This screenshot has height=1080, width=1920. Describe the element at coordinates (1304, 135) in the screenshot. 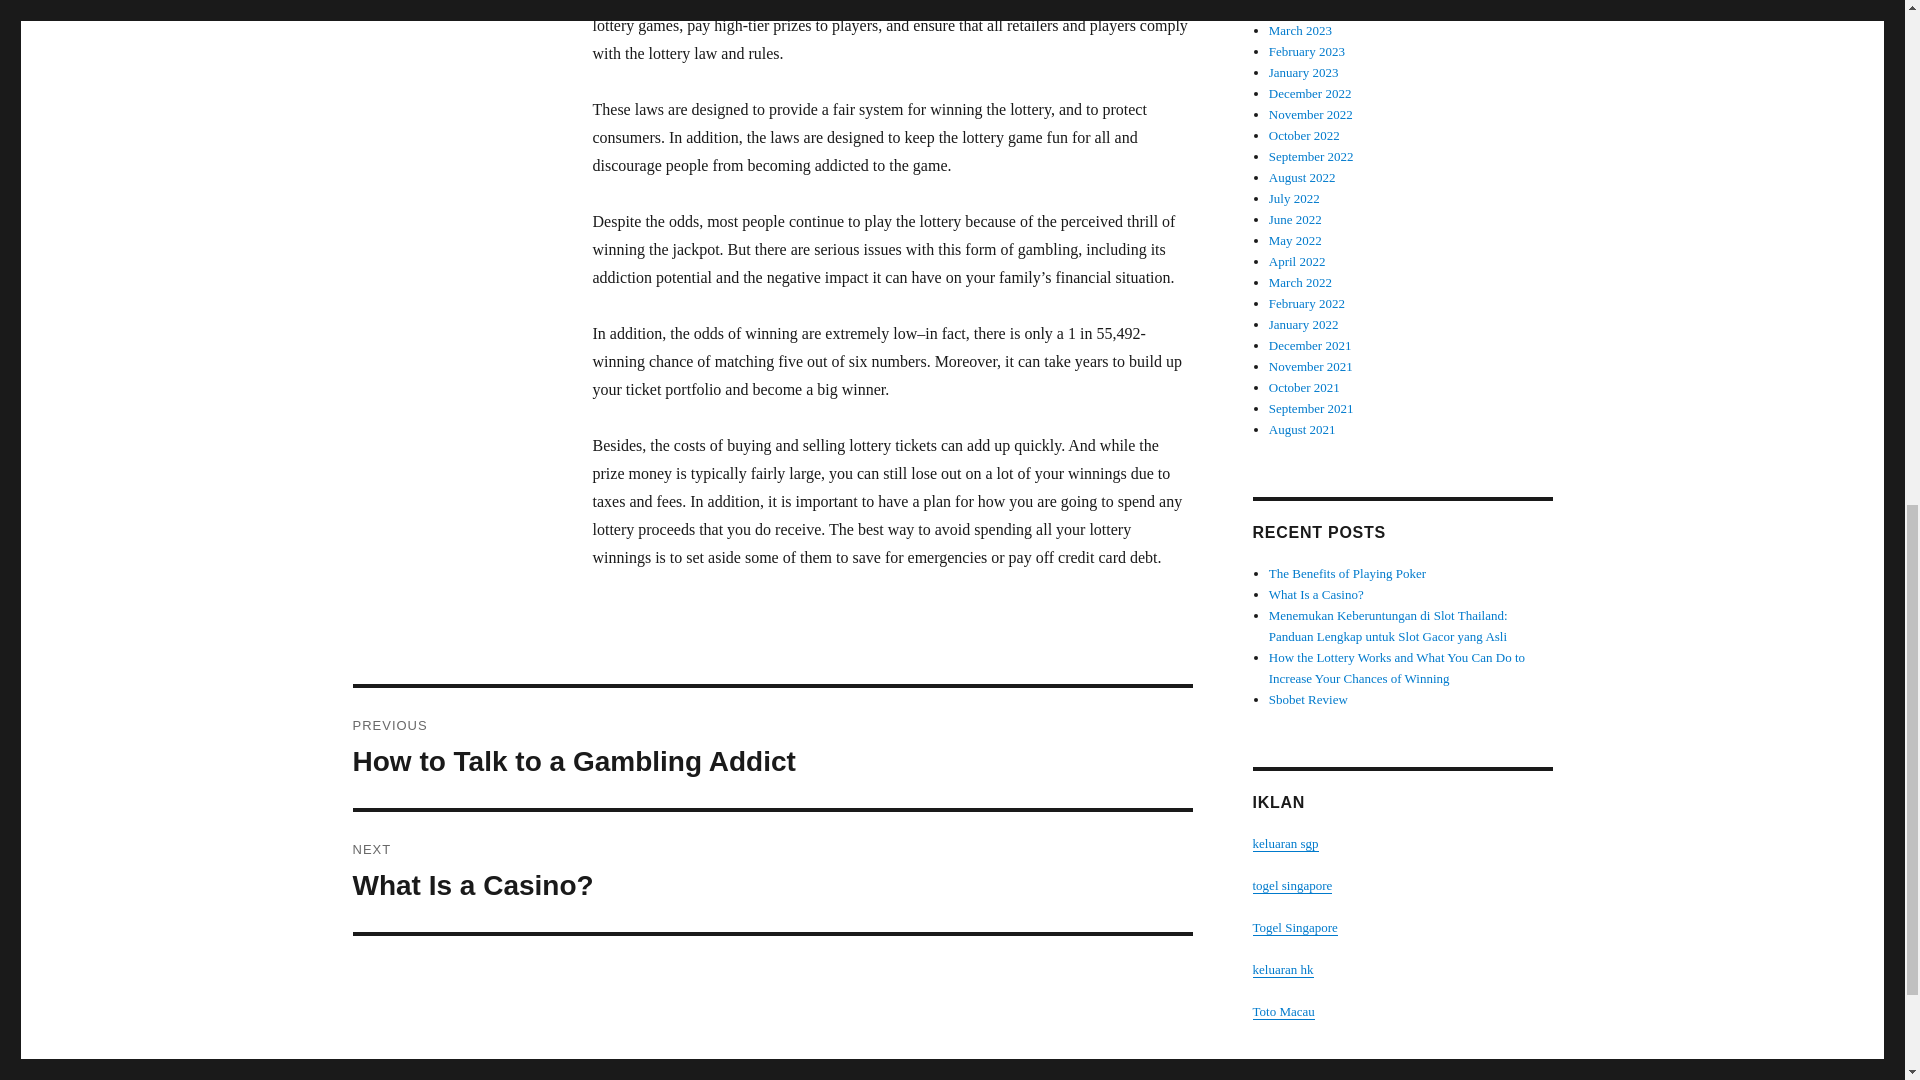

I see `October 2022` at that location.